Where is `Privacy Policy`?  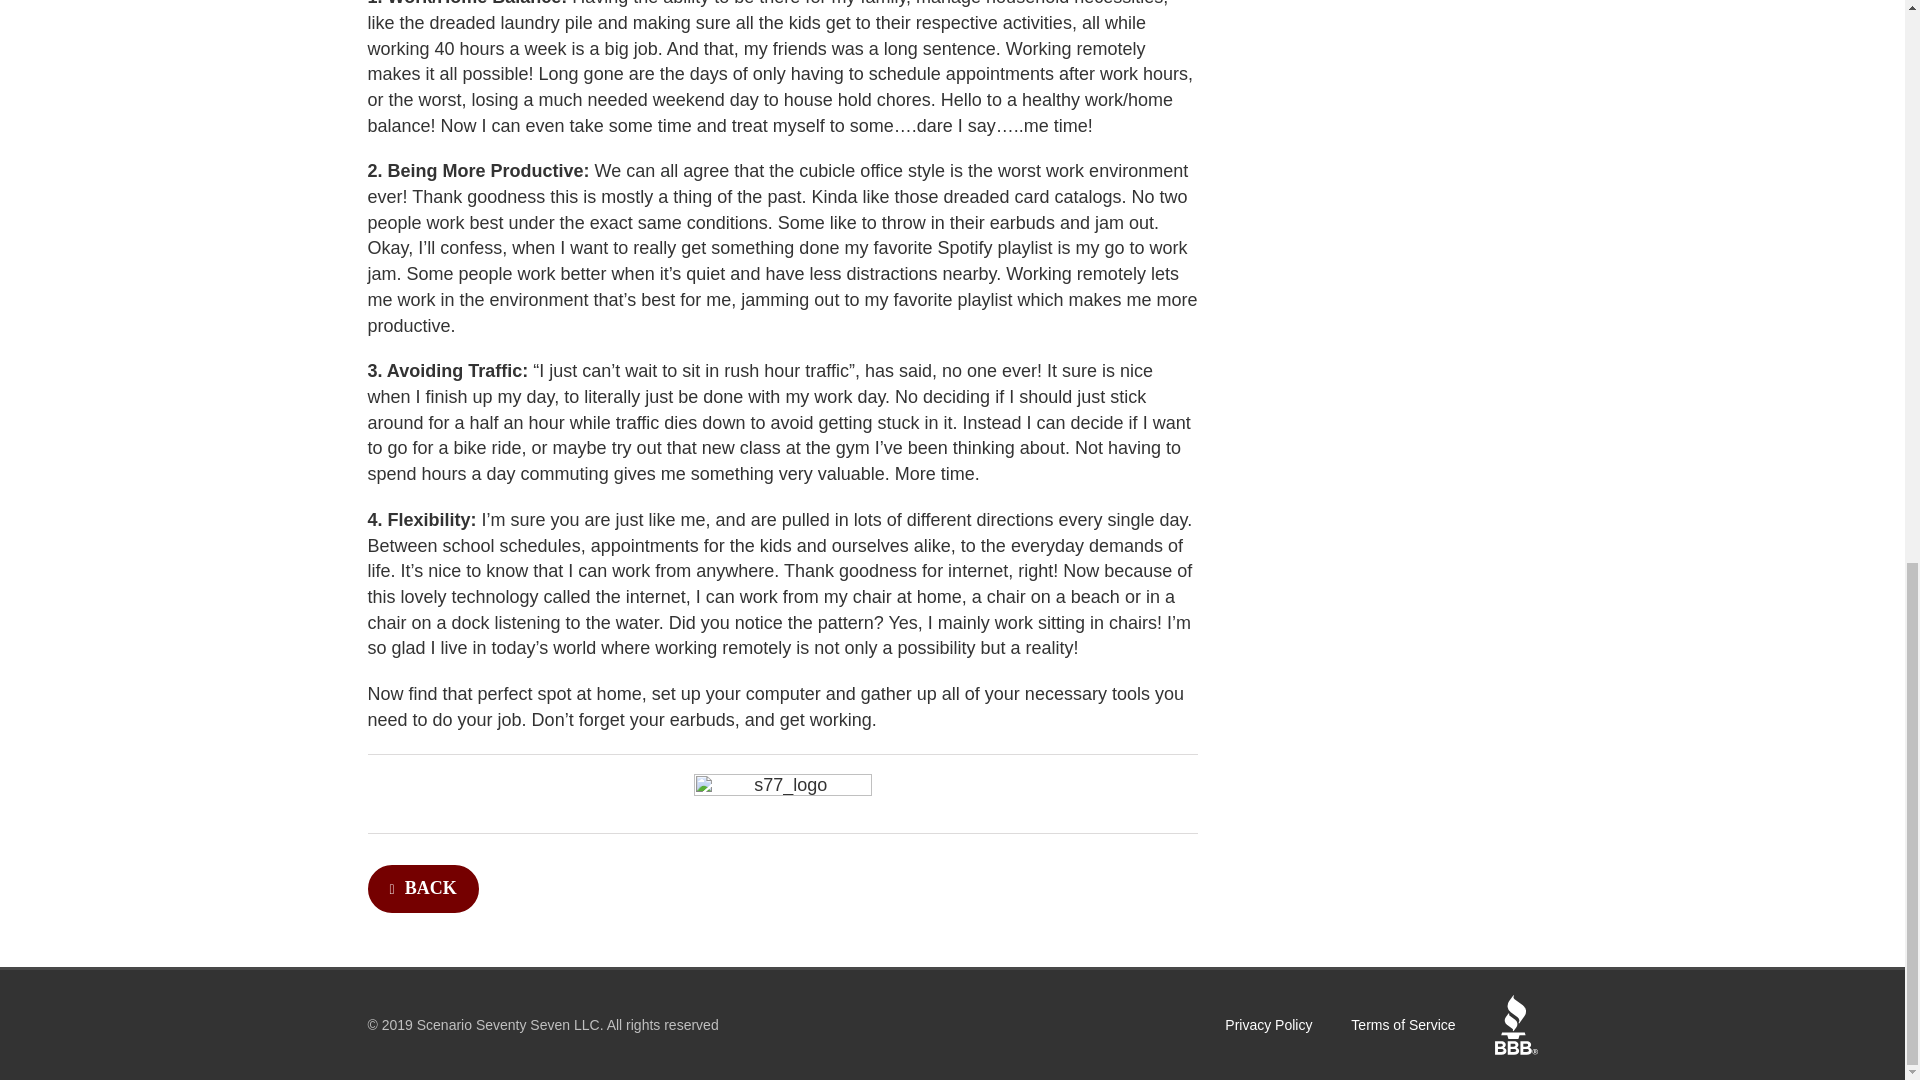 Privacy Policy is located at coordinates (1268, 1024).